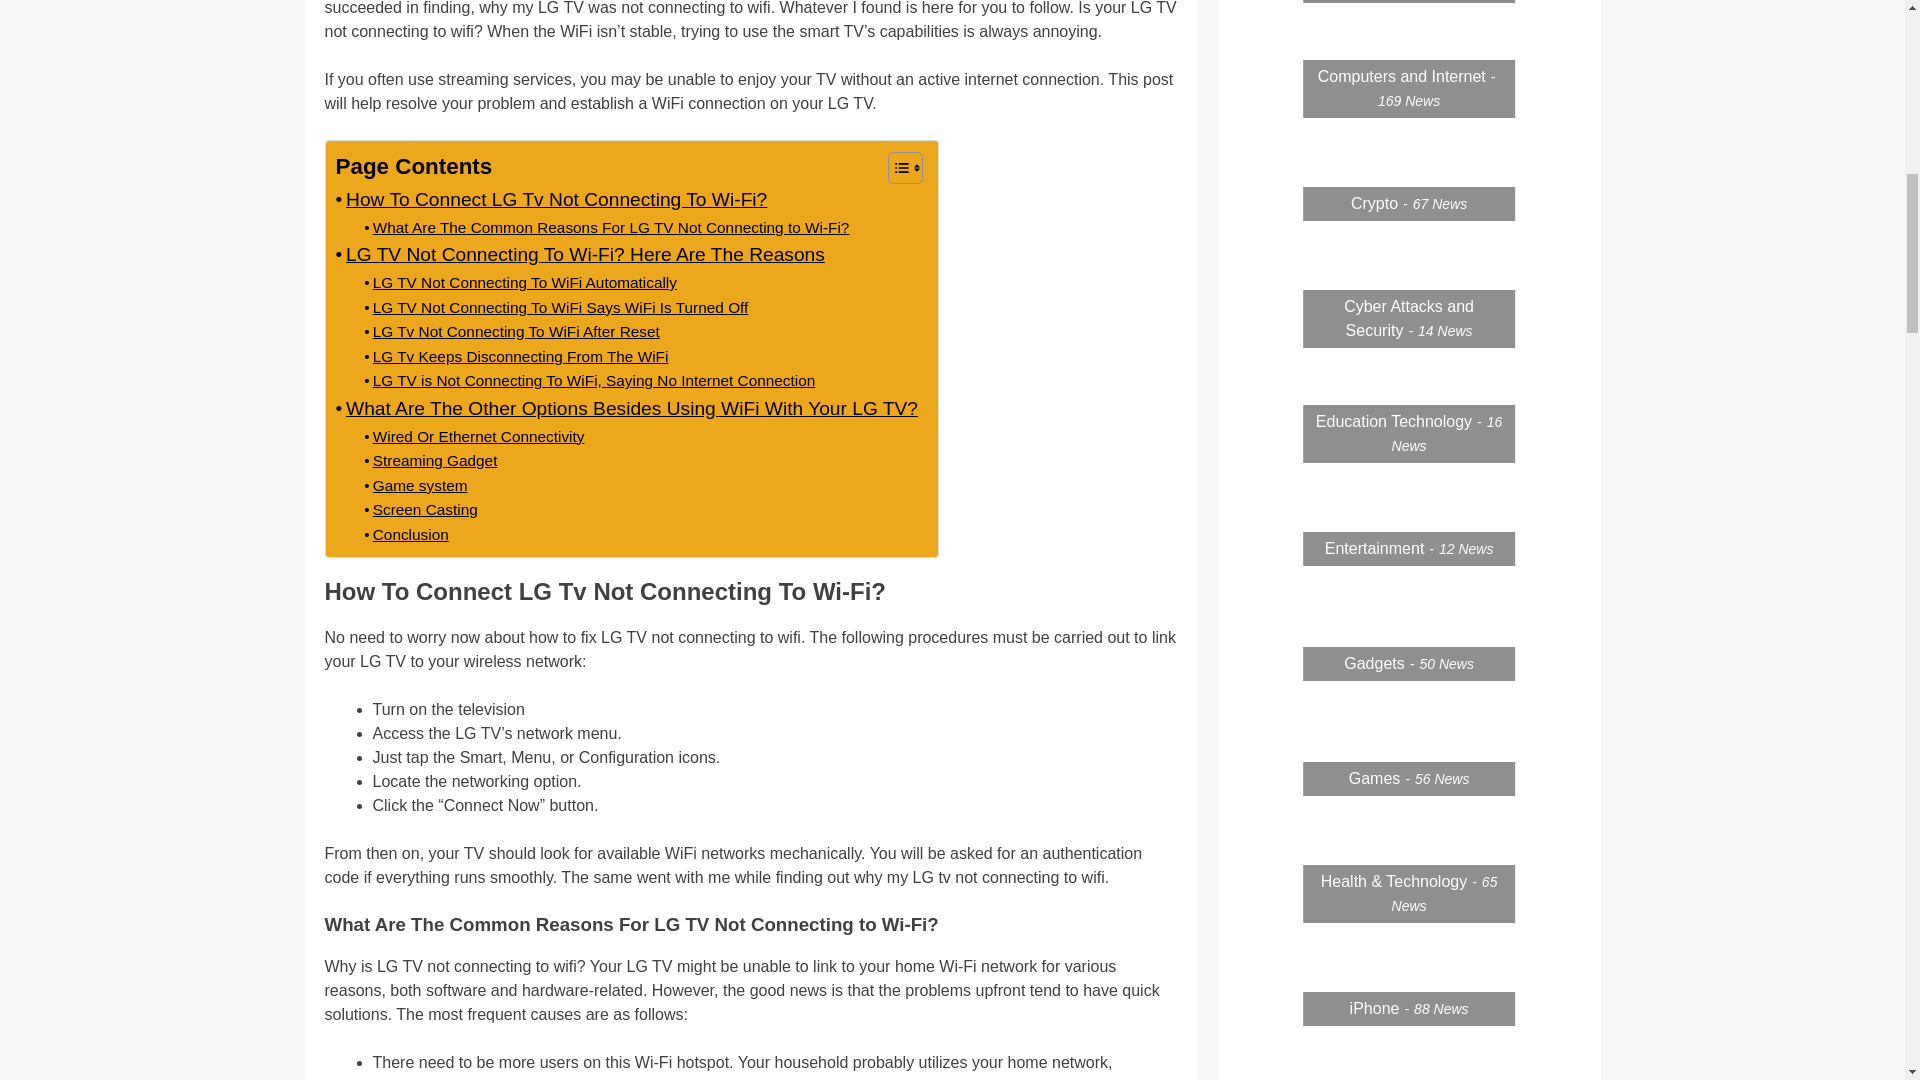 This screenshot has height=1080, width=1920. Describe the element at coordinates (516, 357) in the screenshot. I see `LG Tv Keeps Disconnecting From The WiFi` at that location.